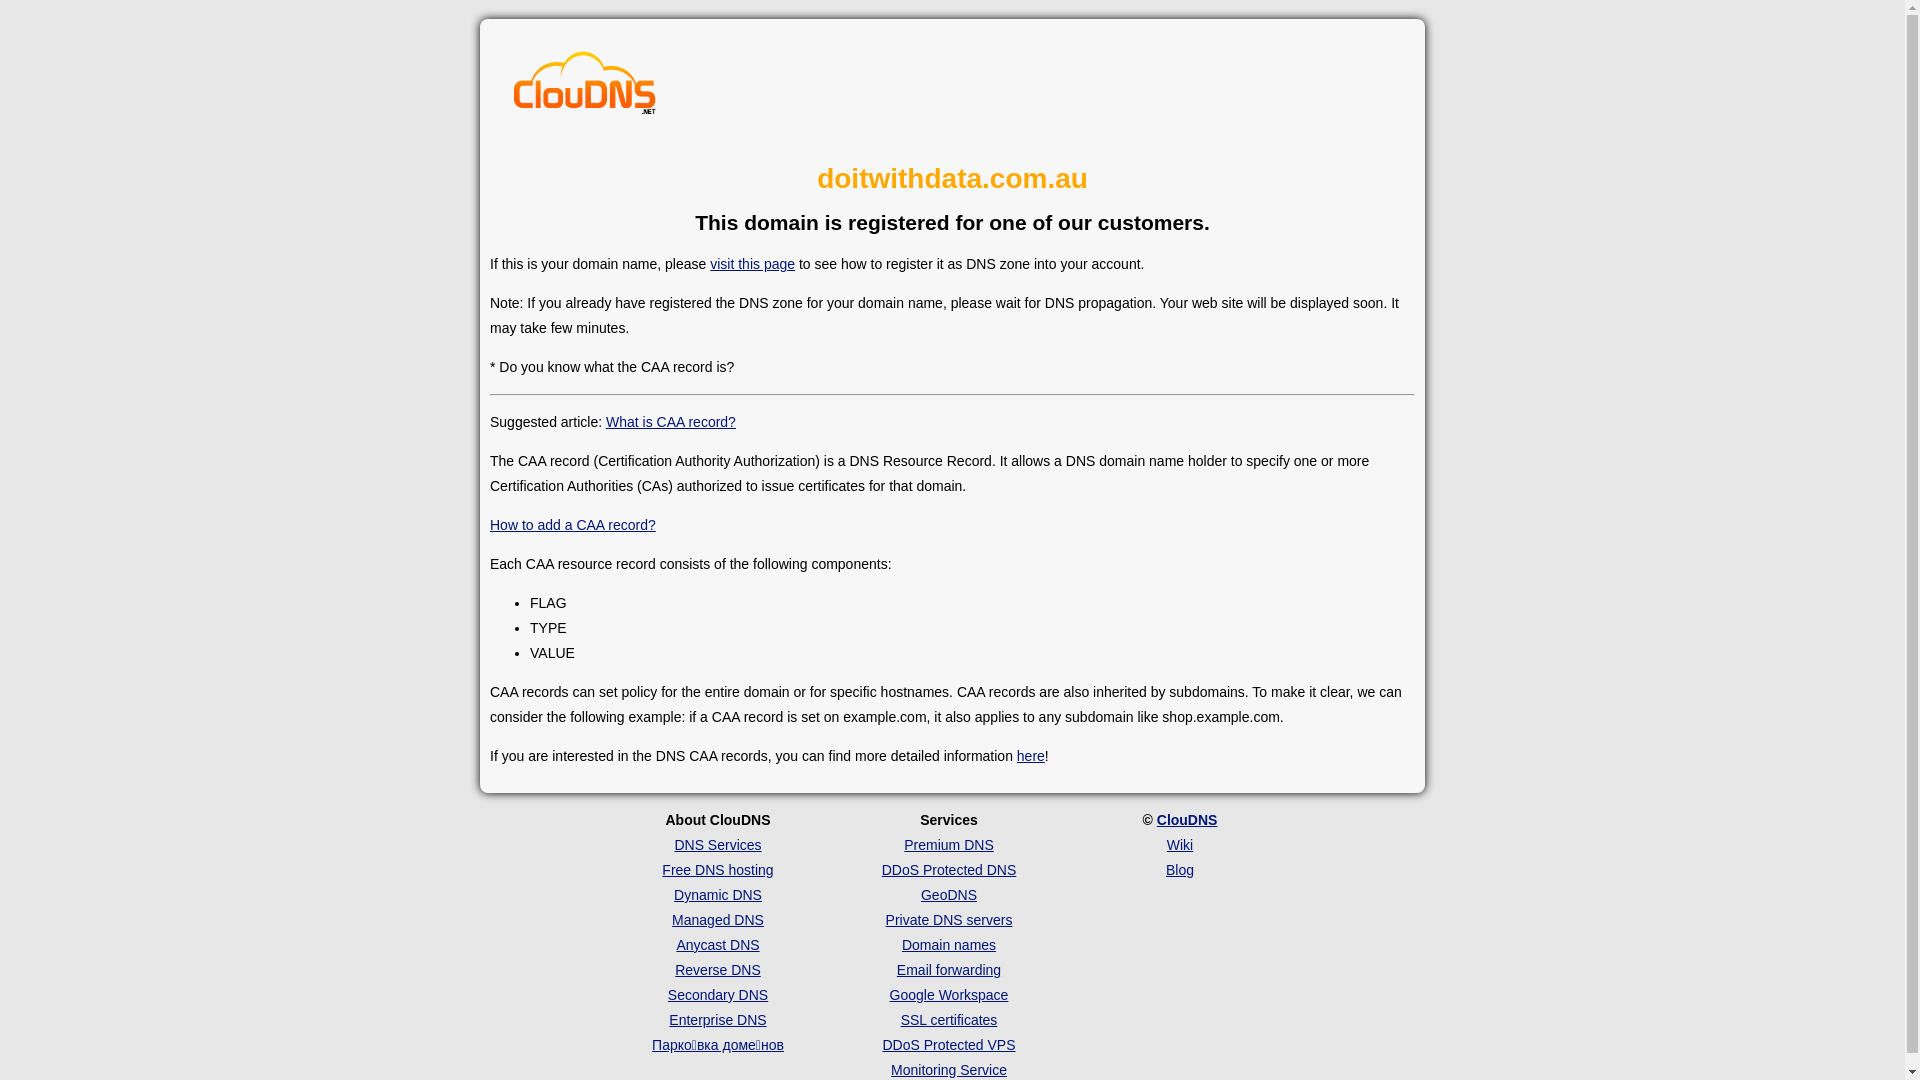 Image resolution: width=1920 pixels, height=1080 pixels. What do you see at coordinates (948, 1045) in the screenshot?
I see `DDoS Protected VPS` at bounding box center [948, 1045].